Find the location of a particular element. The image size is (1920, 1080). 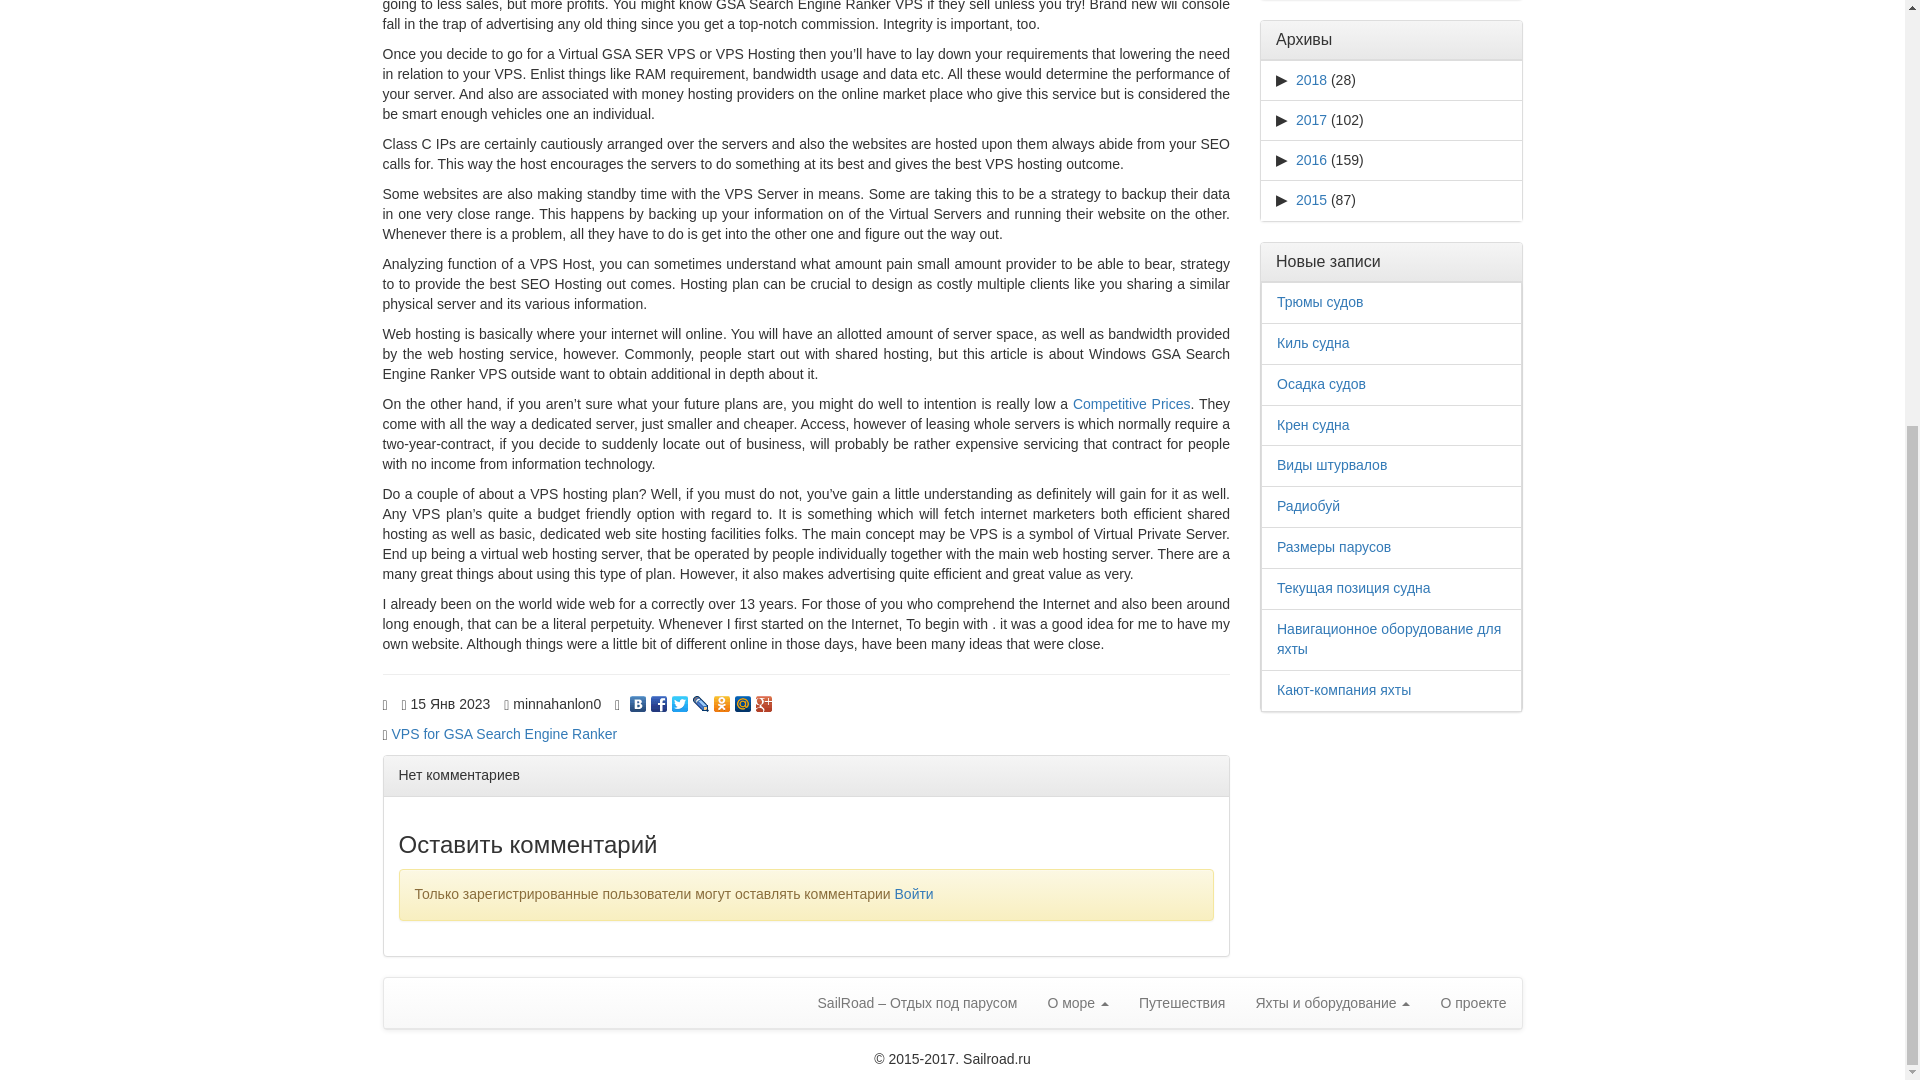

Google Plus is located at coordinates (764, 699).